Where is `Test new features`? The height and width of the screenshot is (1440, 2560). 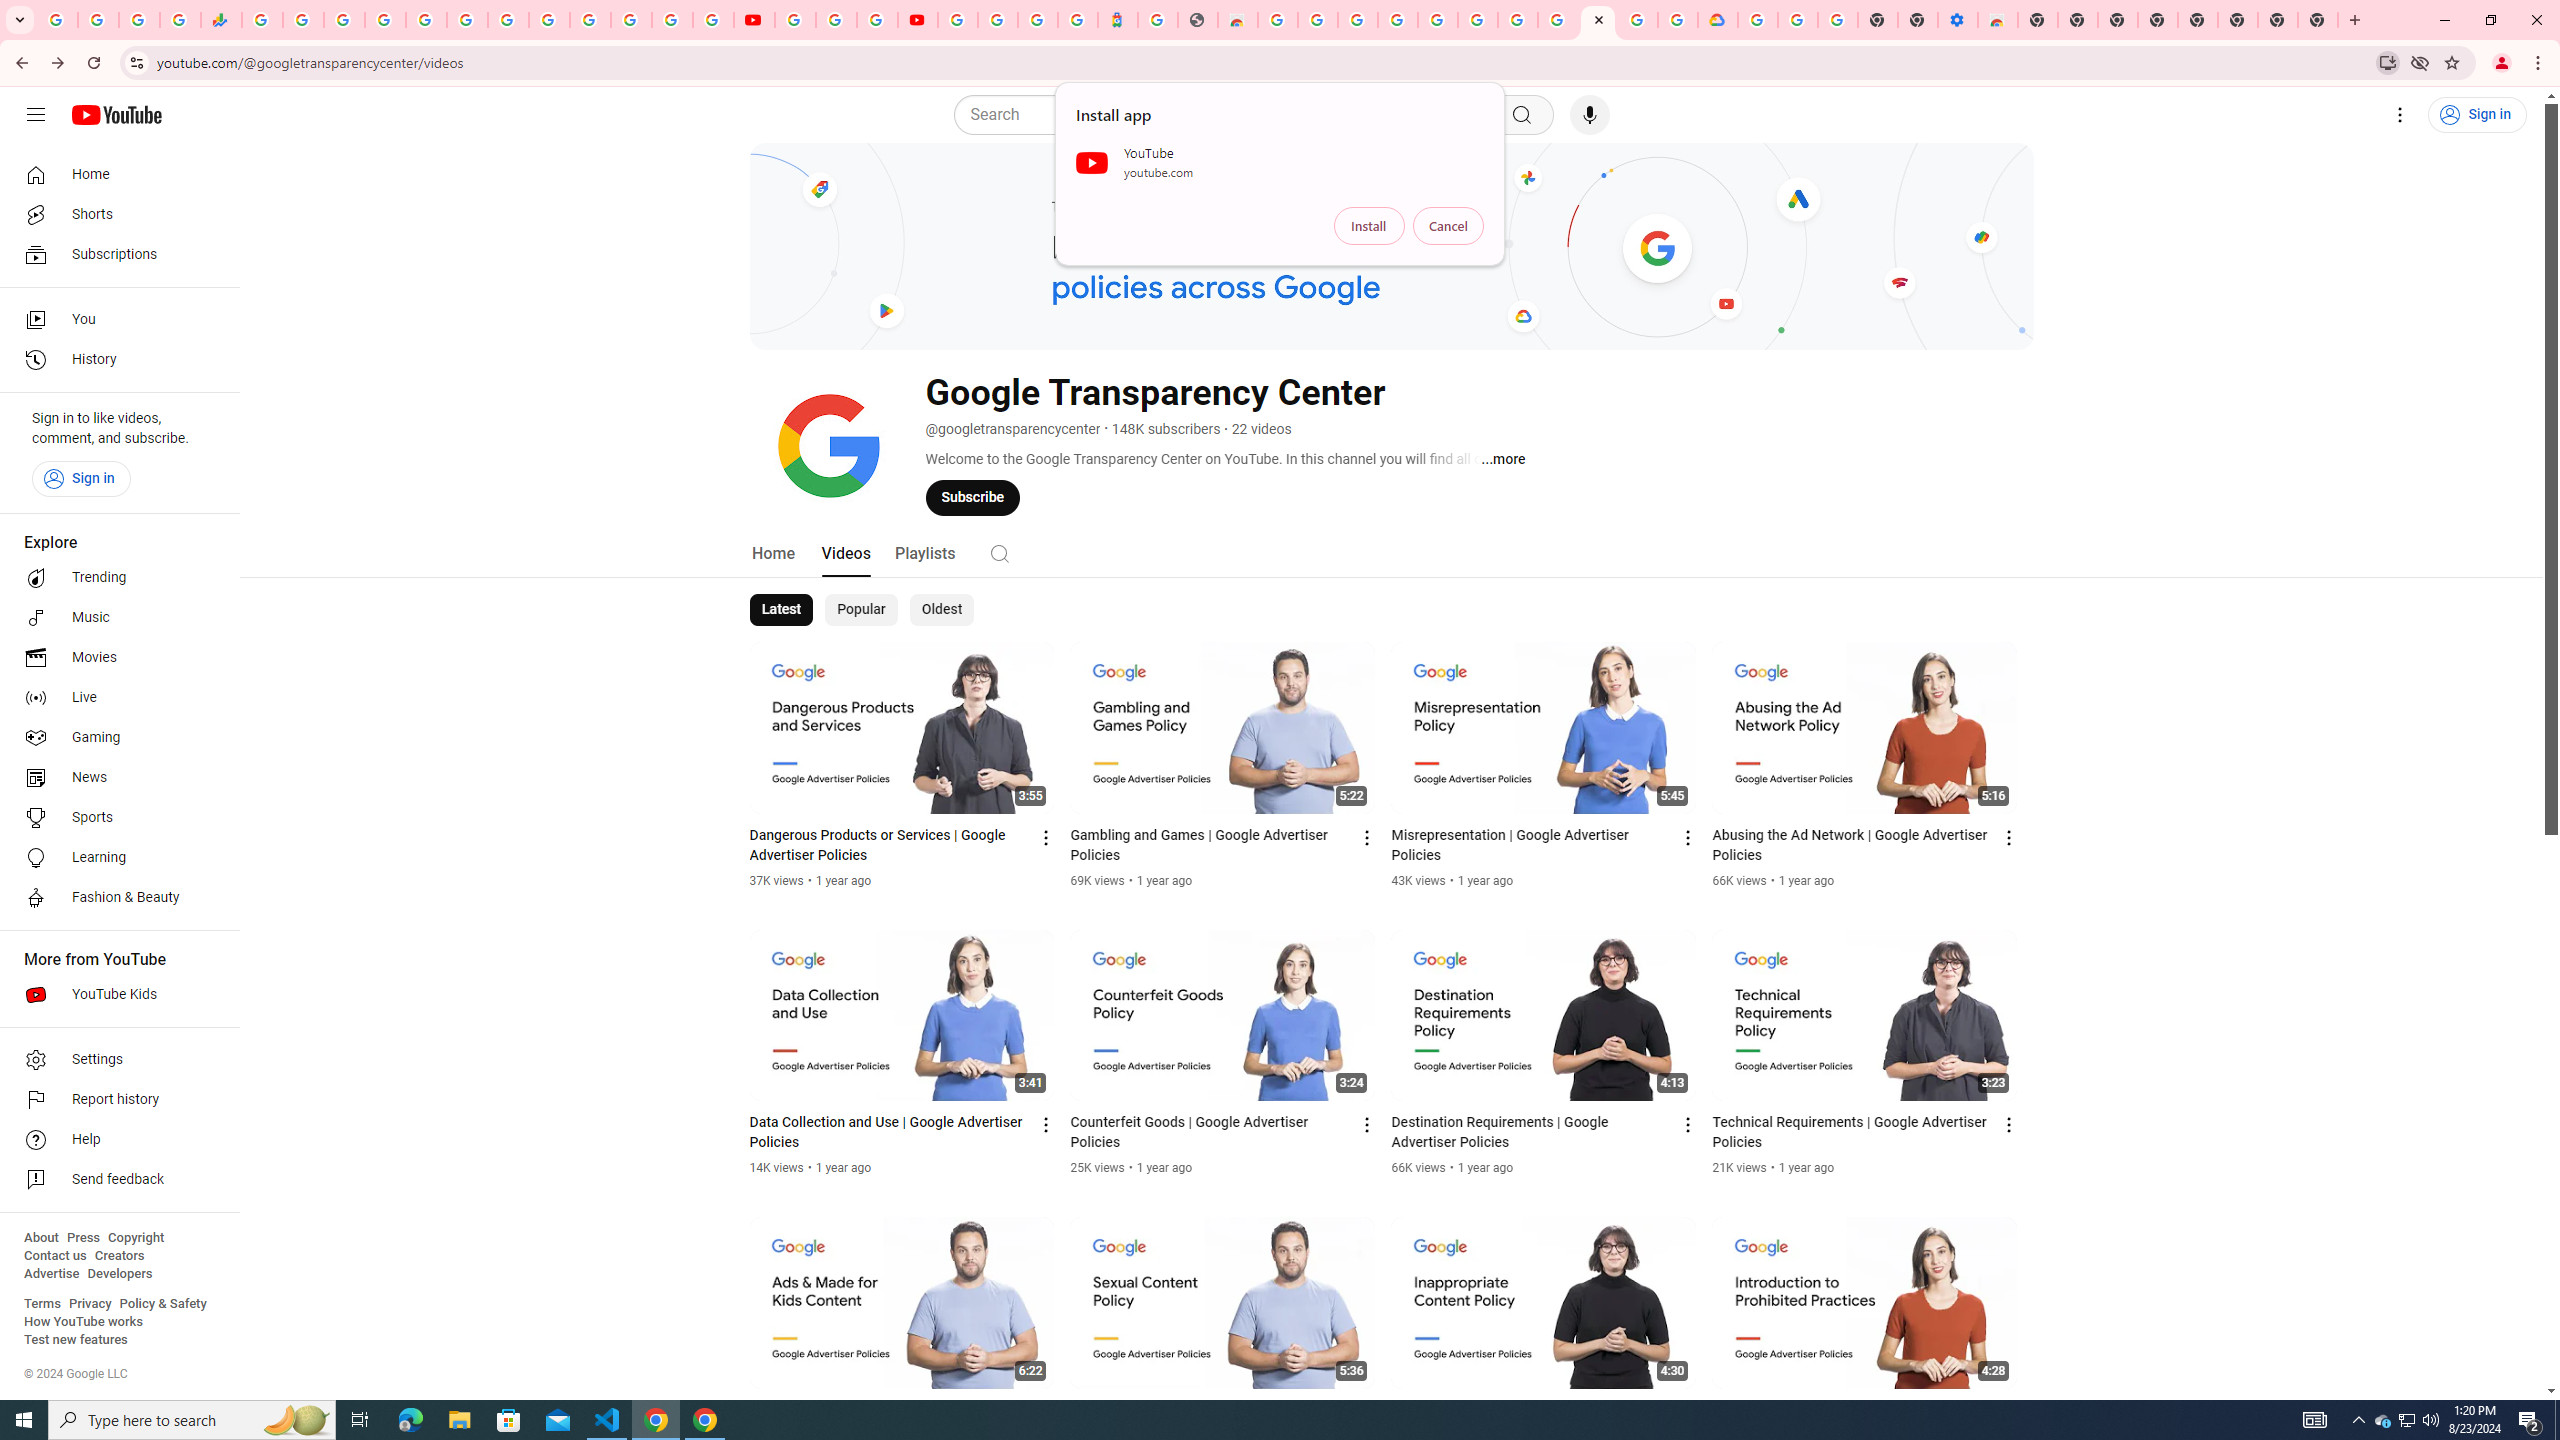
Test new features is located at coordinates (76, 1340).